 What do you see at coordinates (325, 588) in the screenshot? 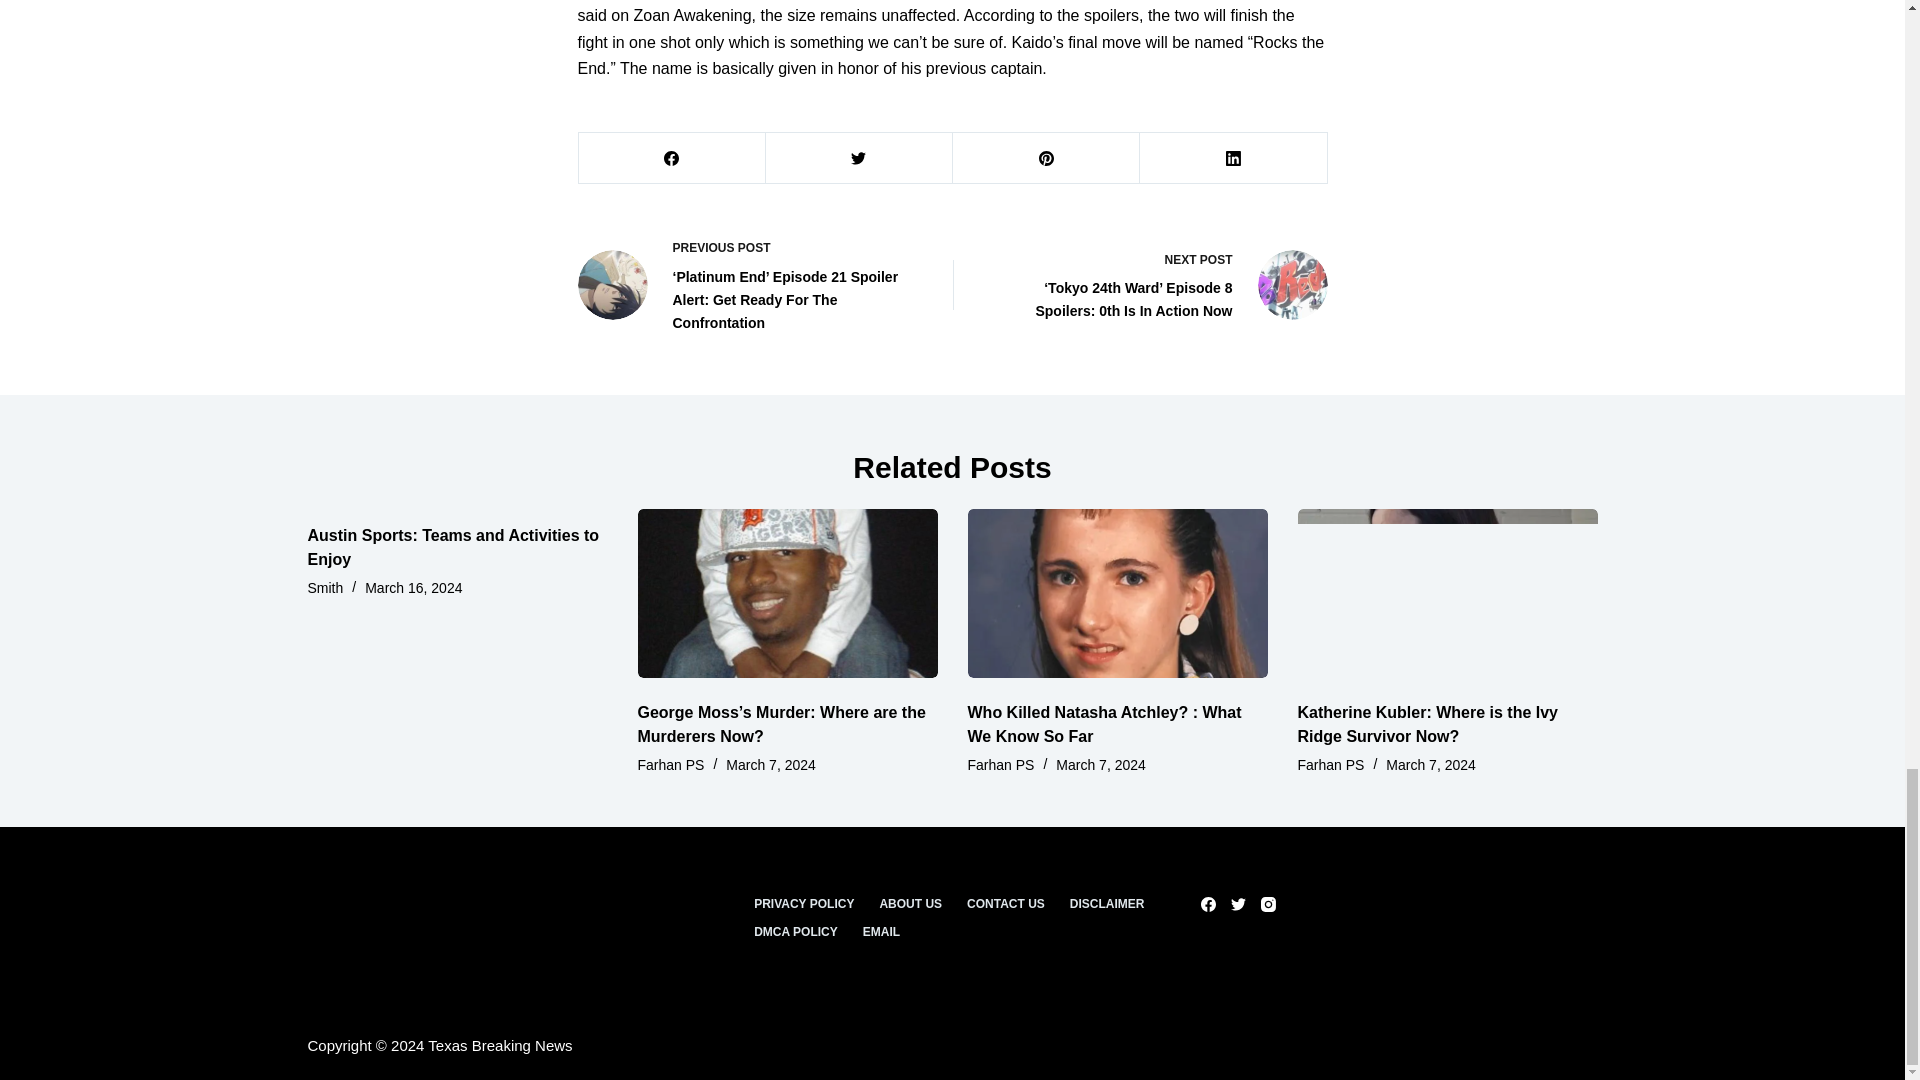
I see `Smith` at bounding box center [325, 588].